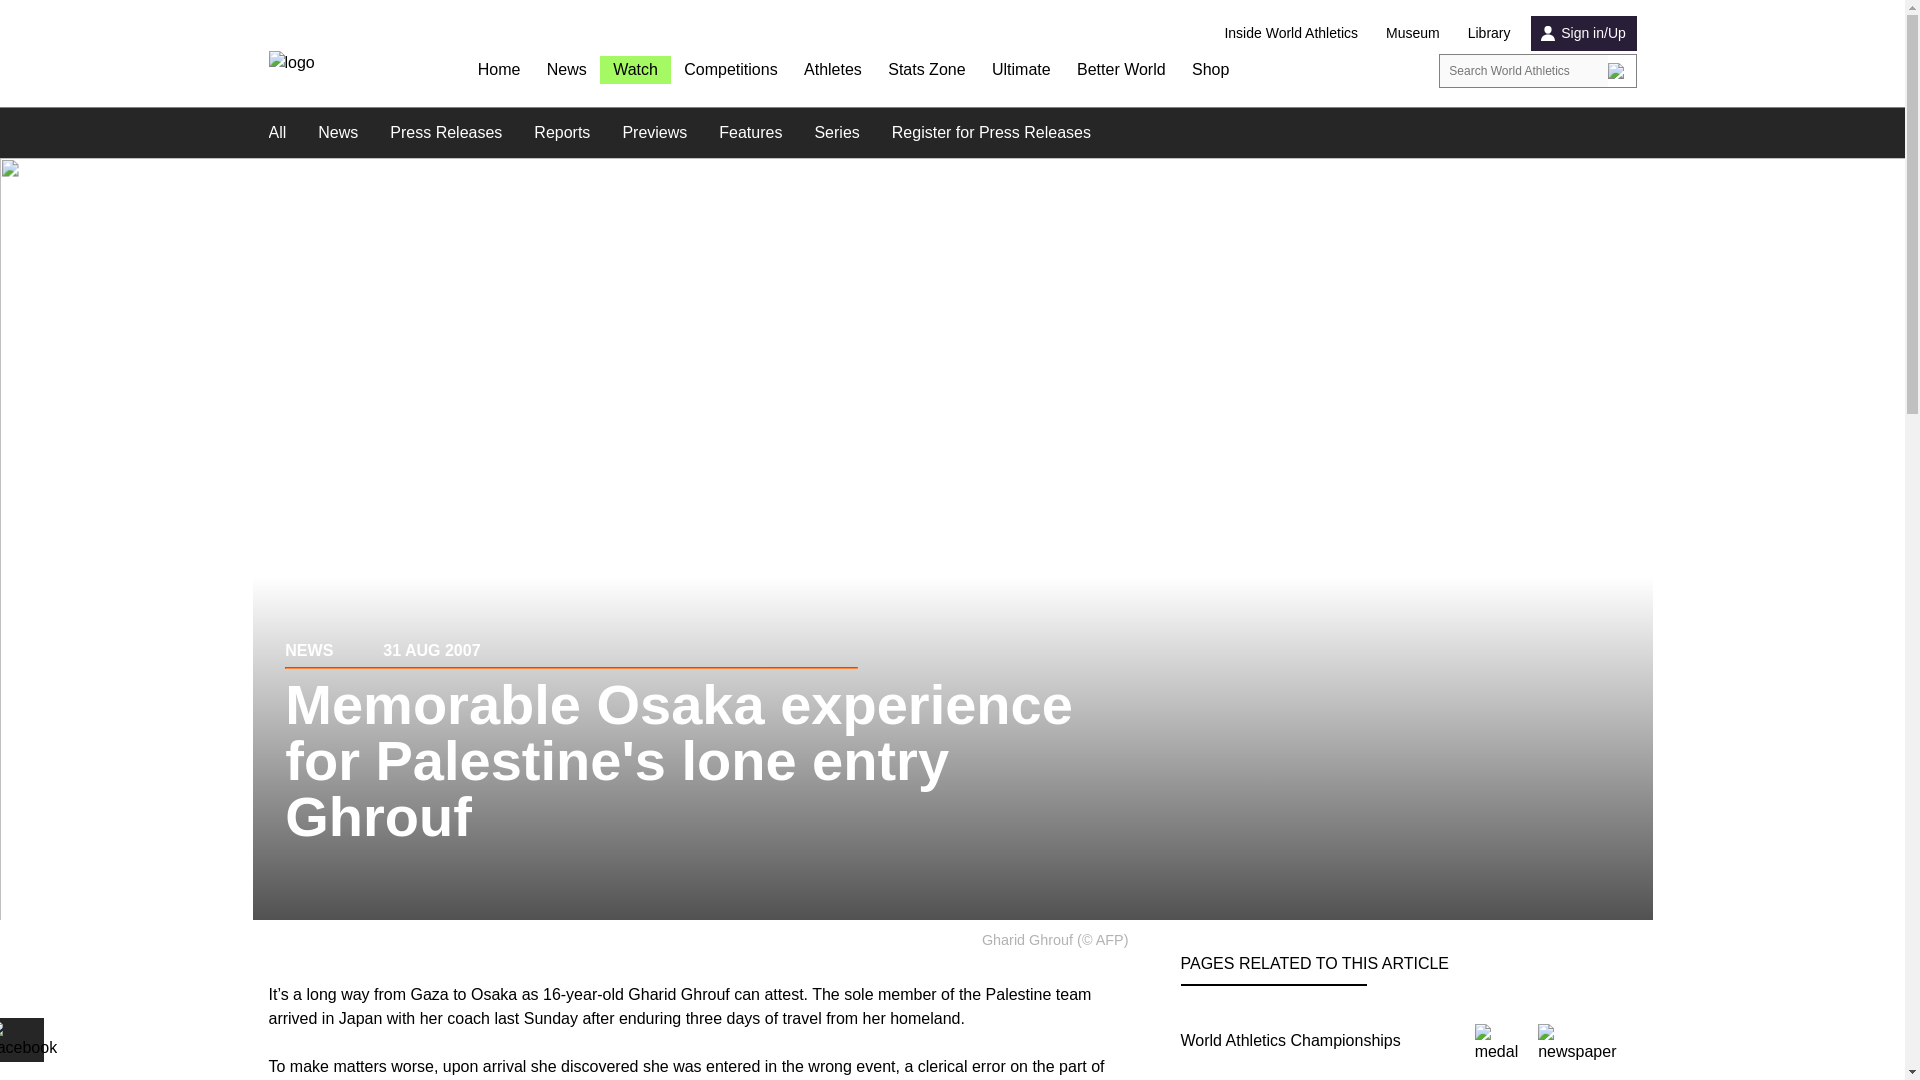 The image size is (1920, 1080). What do you see at coordinates (1290, 32) in the screenshot?
I see `Inside World Athletics` at bounding box center [1290, 32].